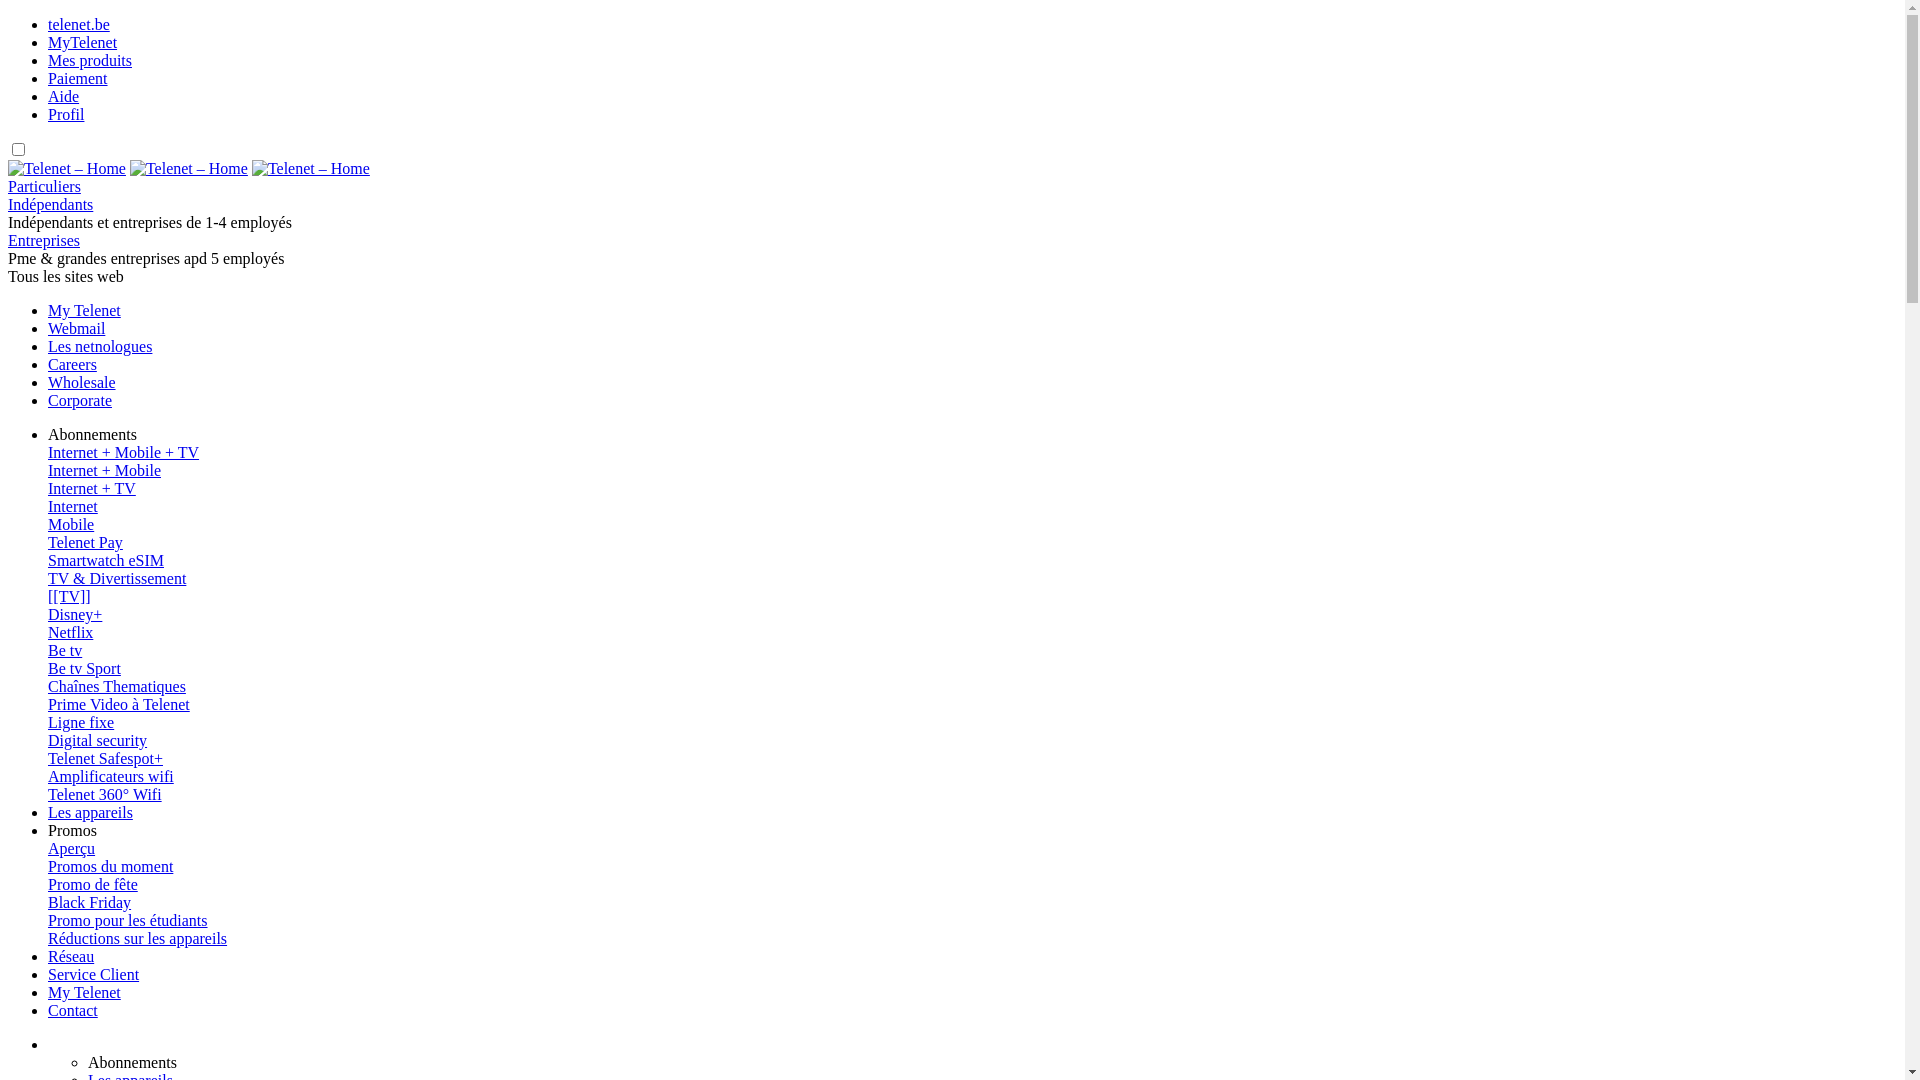 This screenshot has width=1920, height=1080. I want to click on Les netnologues, so click(100, 346).